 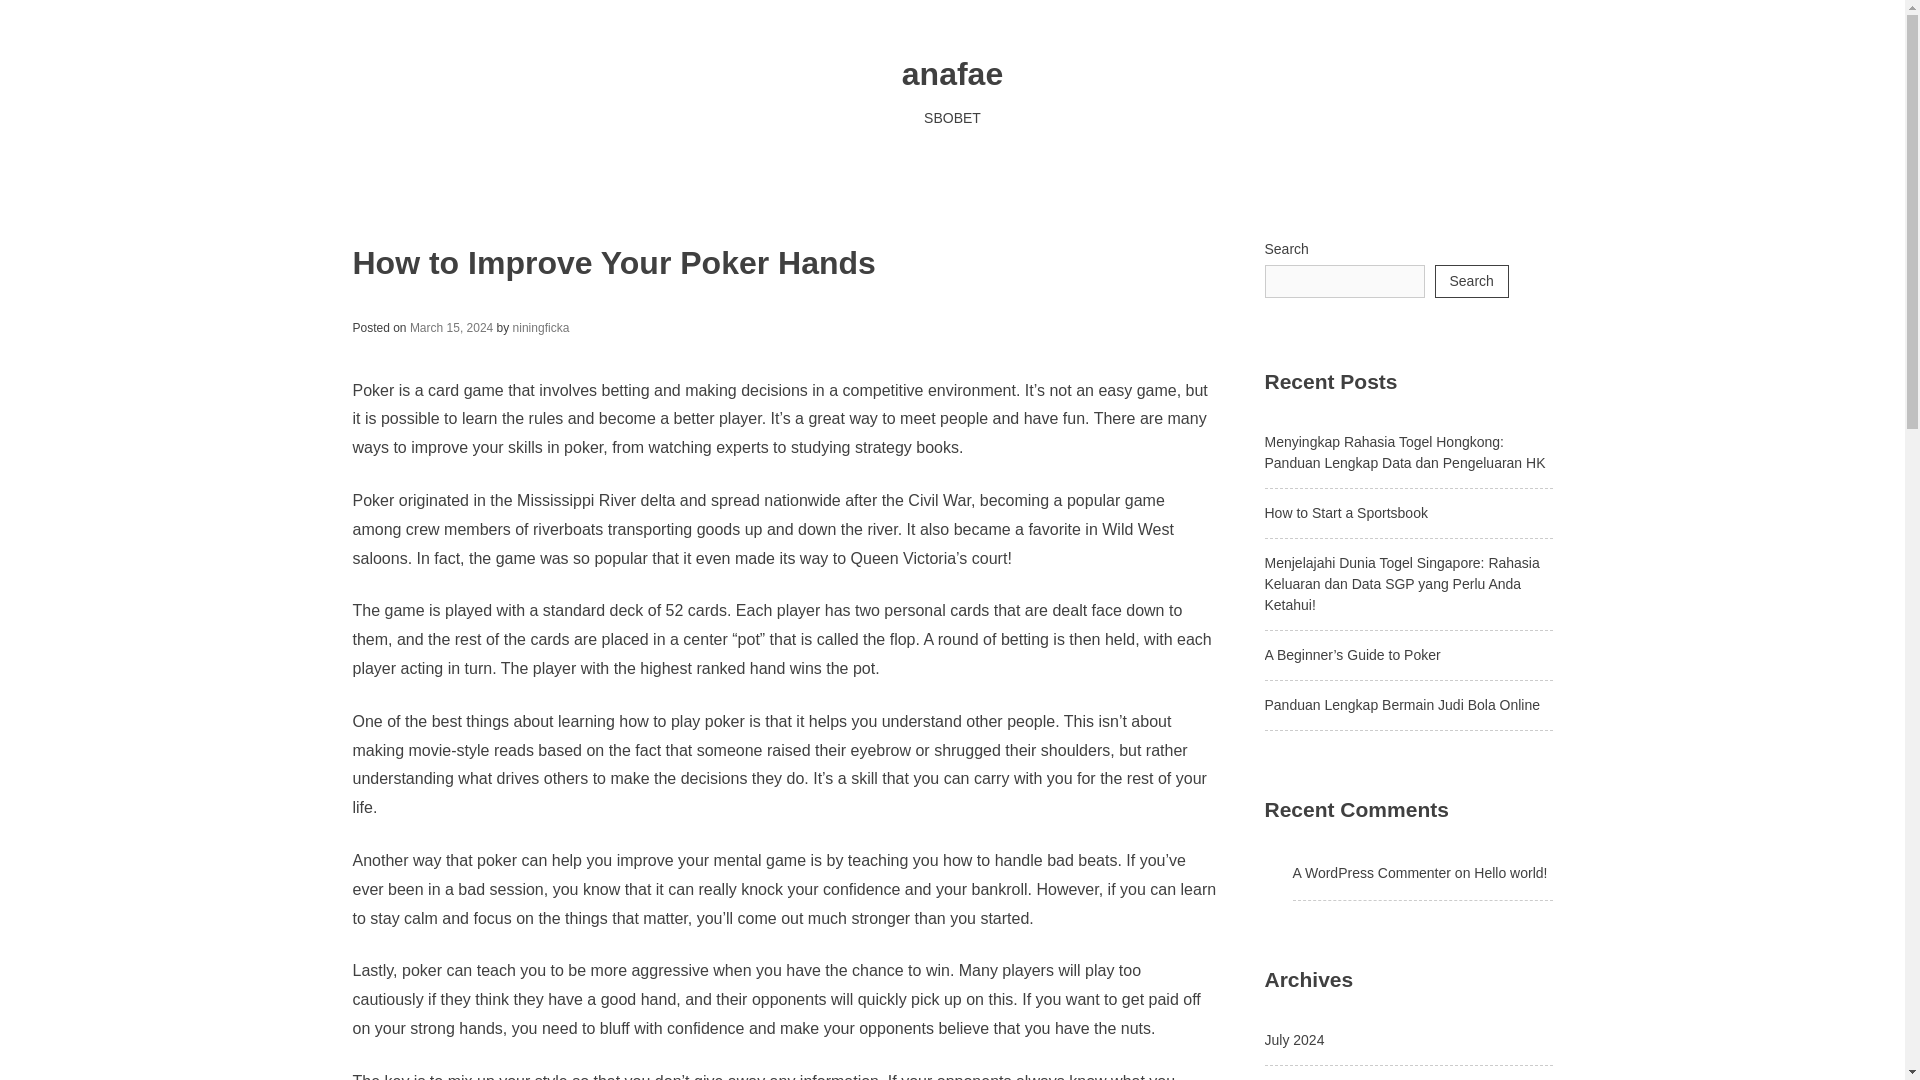 What do you see at coordinates (1510, 873) in the screenshot?
I see `Hello world!` at bounding box center [1510, 873].